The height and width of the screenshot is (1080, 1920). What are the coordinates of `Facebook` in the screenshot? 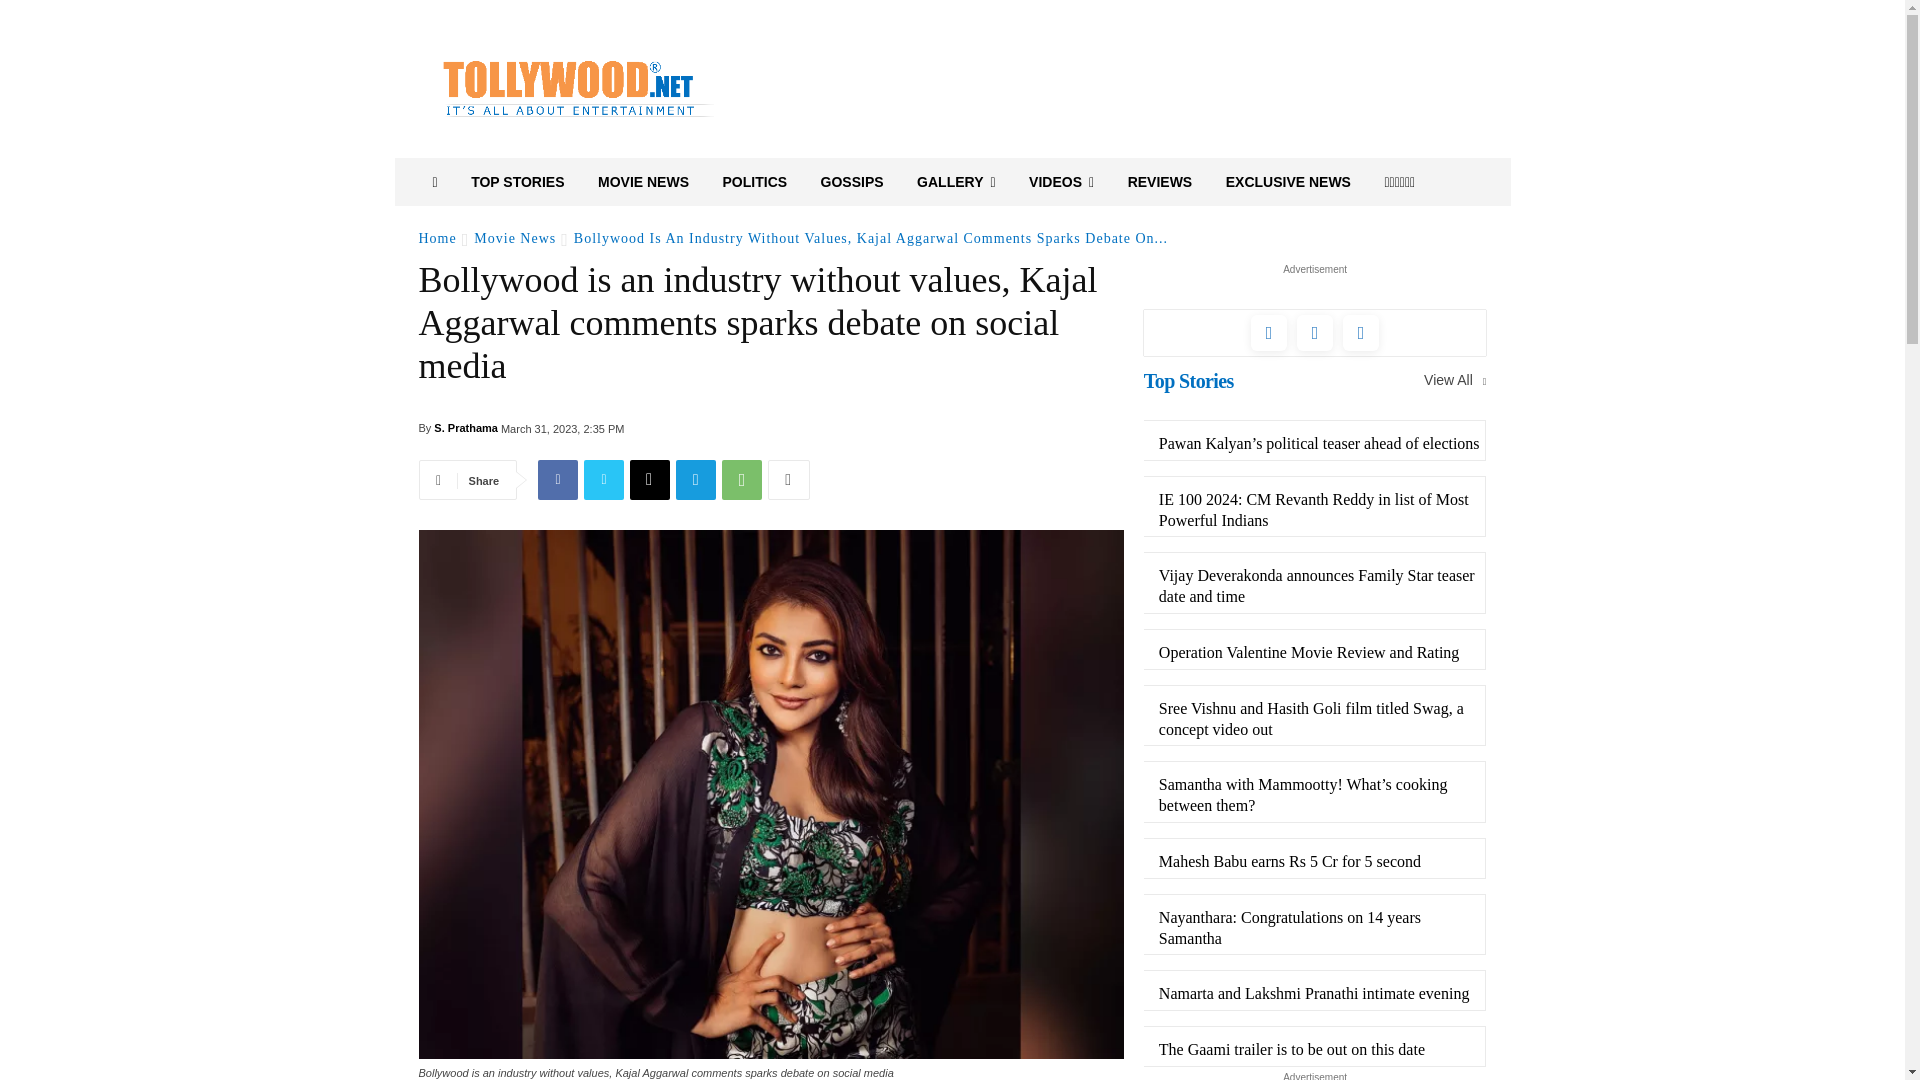 It's located at (557, 480).